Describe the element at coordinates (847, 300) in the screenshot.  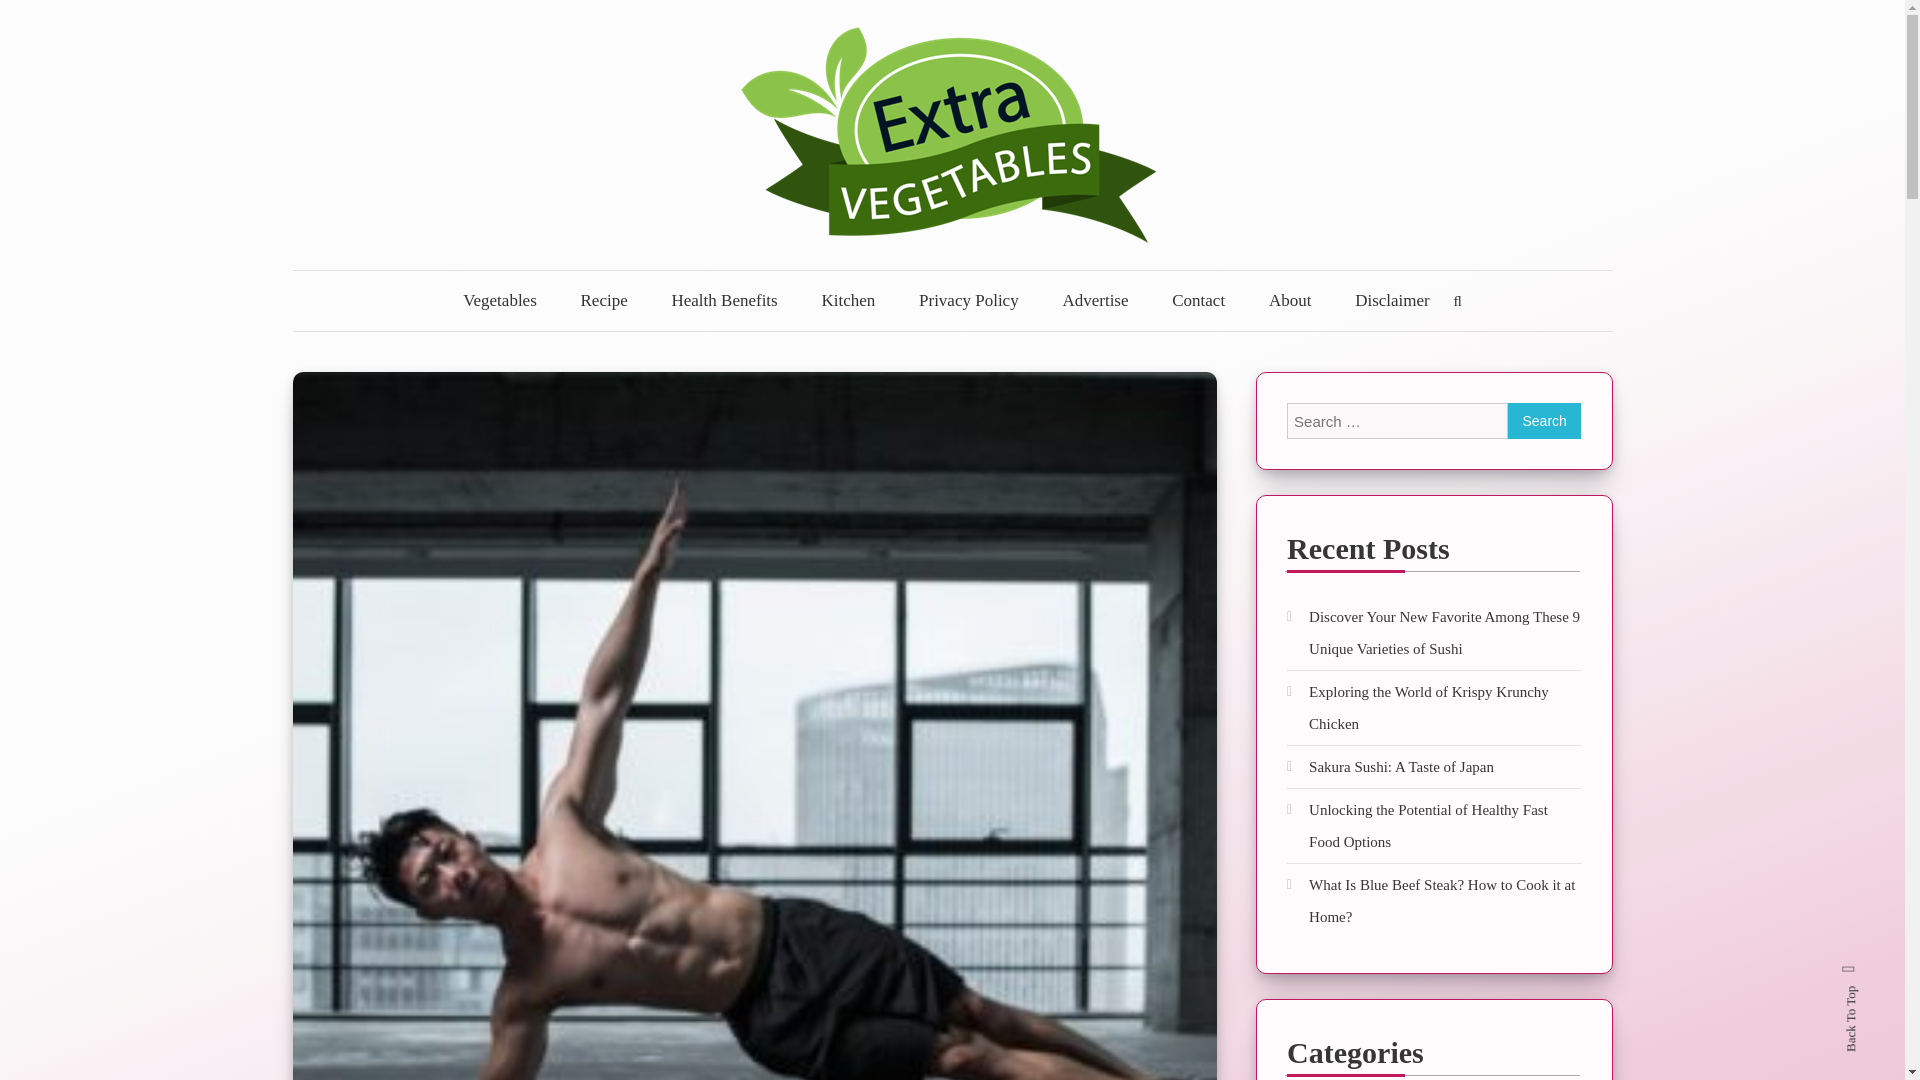
I see `Kitchen` at that location.